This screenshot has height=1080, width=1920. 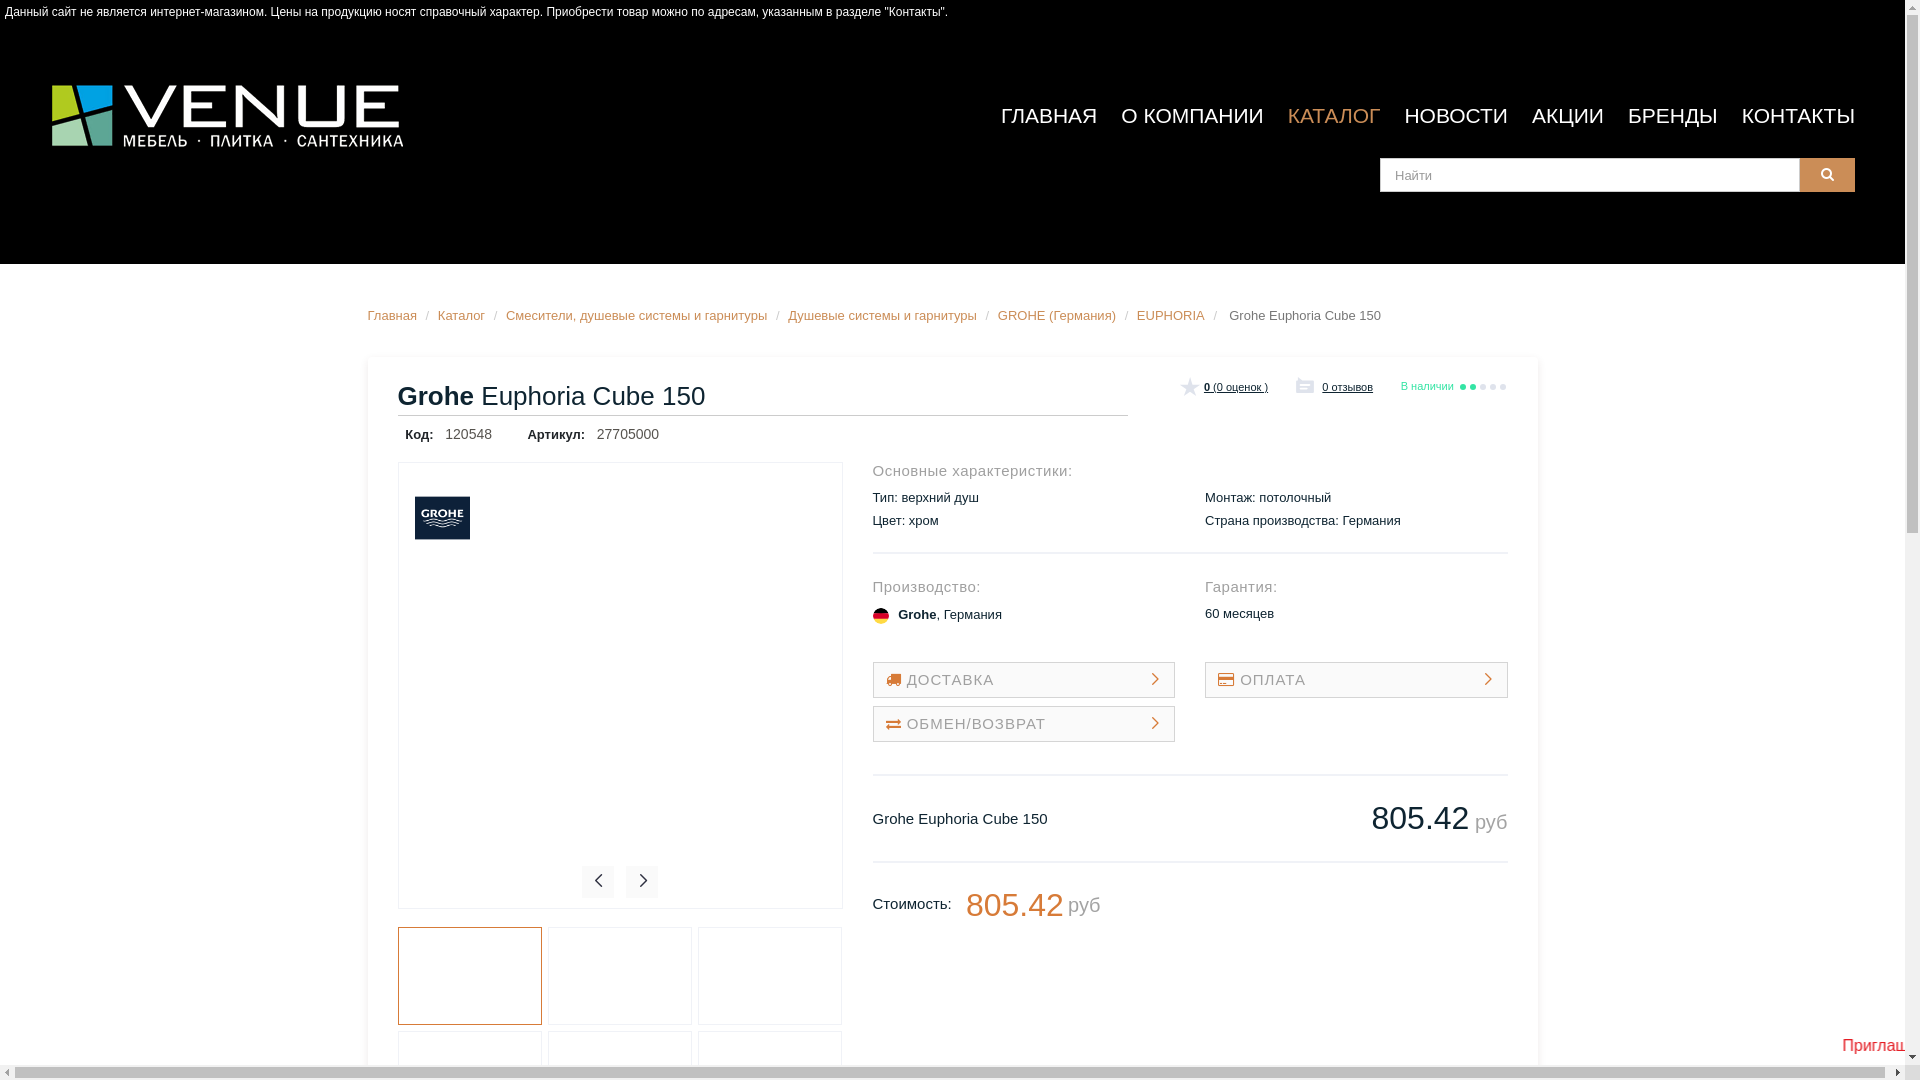 I want to click on EUPHORIA, so click(x=1171, y=316).